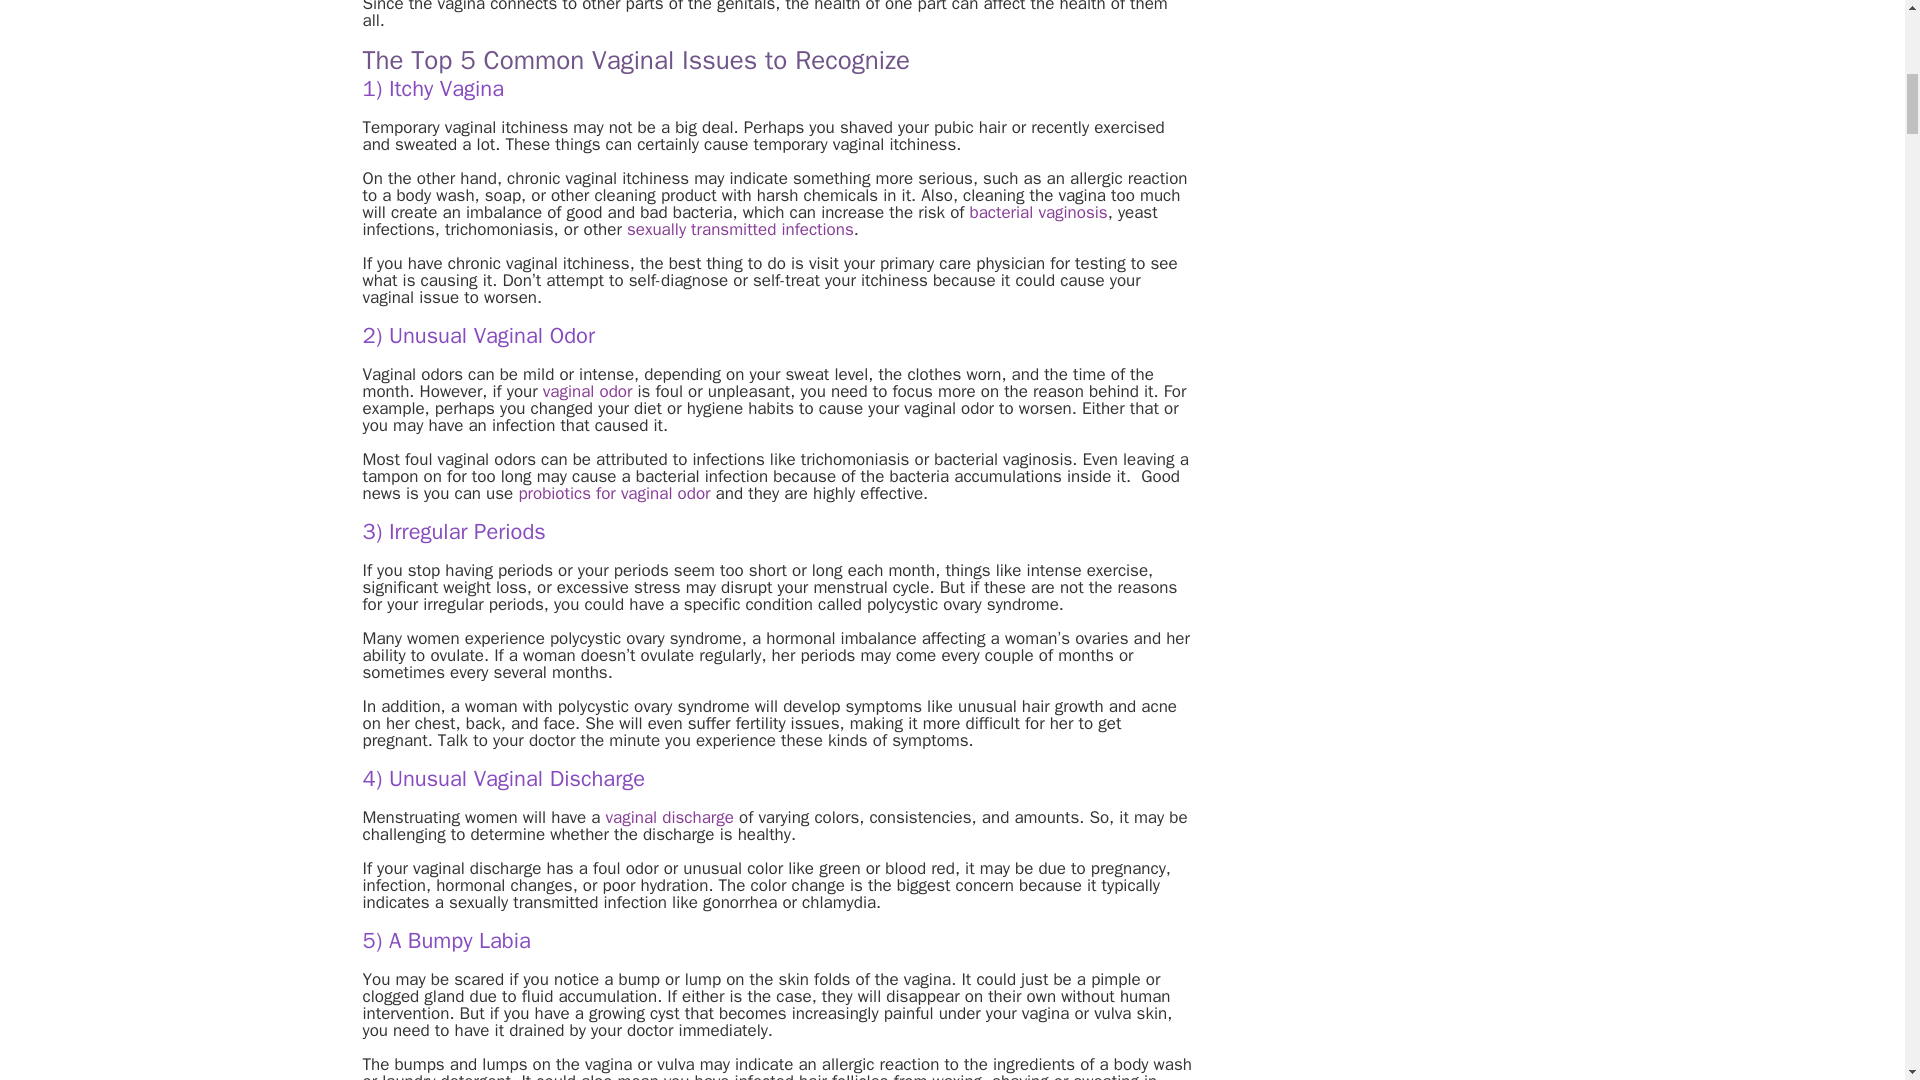 The height and width of the screenshot is (1080, 1920). I want to click on vaginal odor, so click(588, 391).